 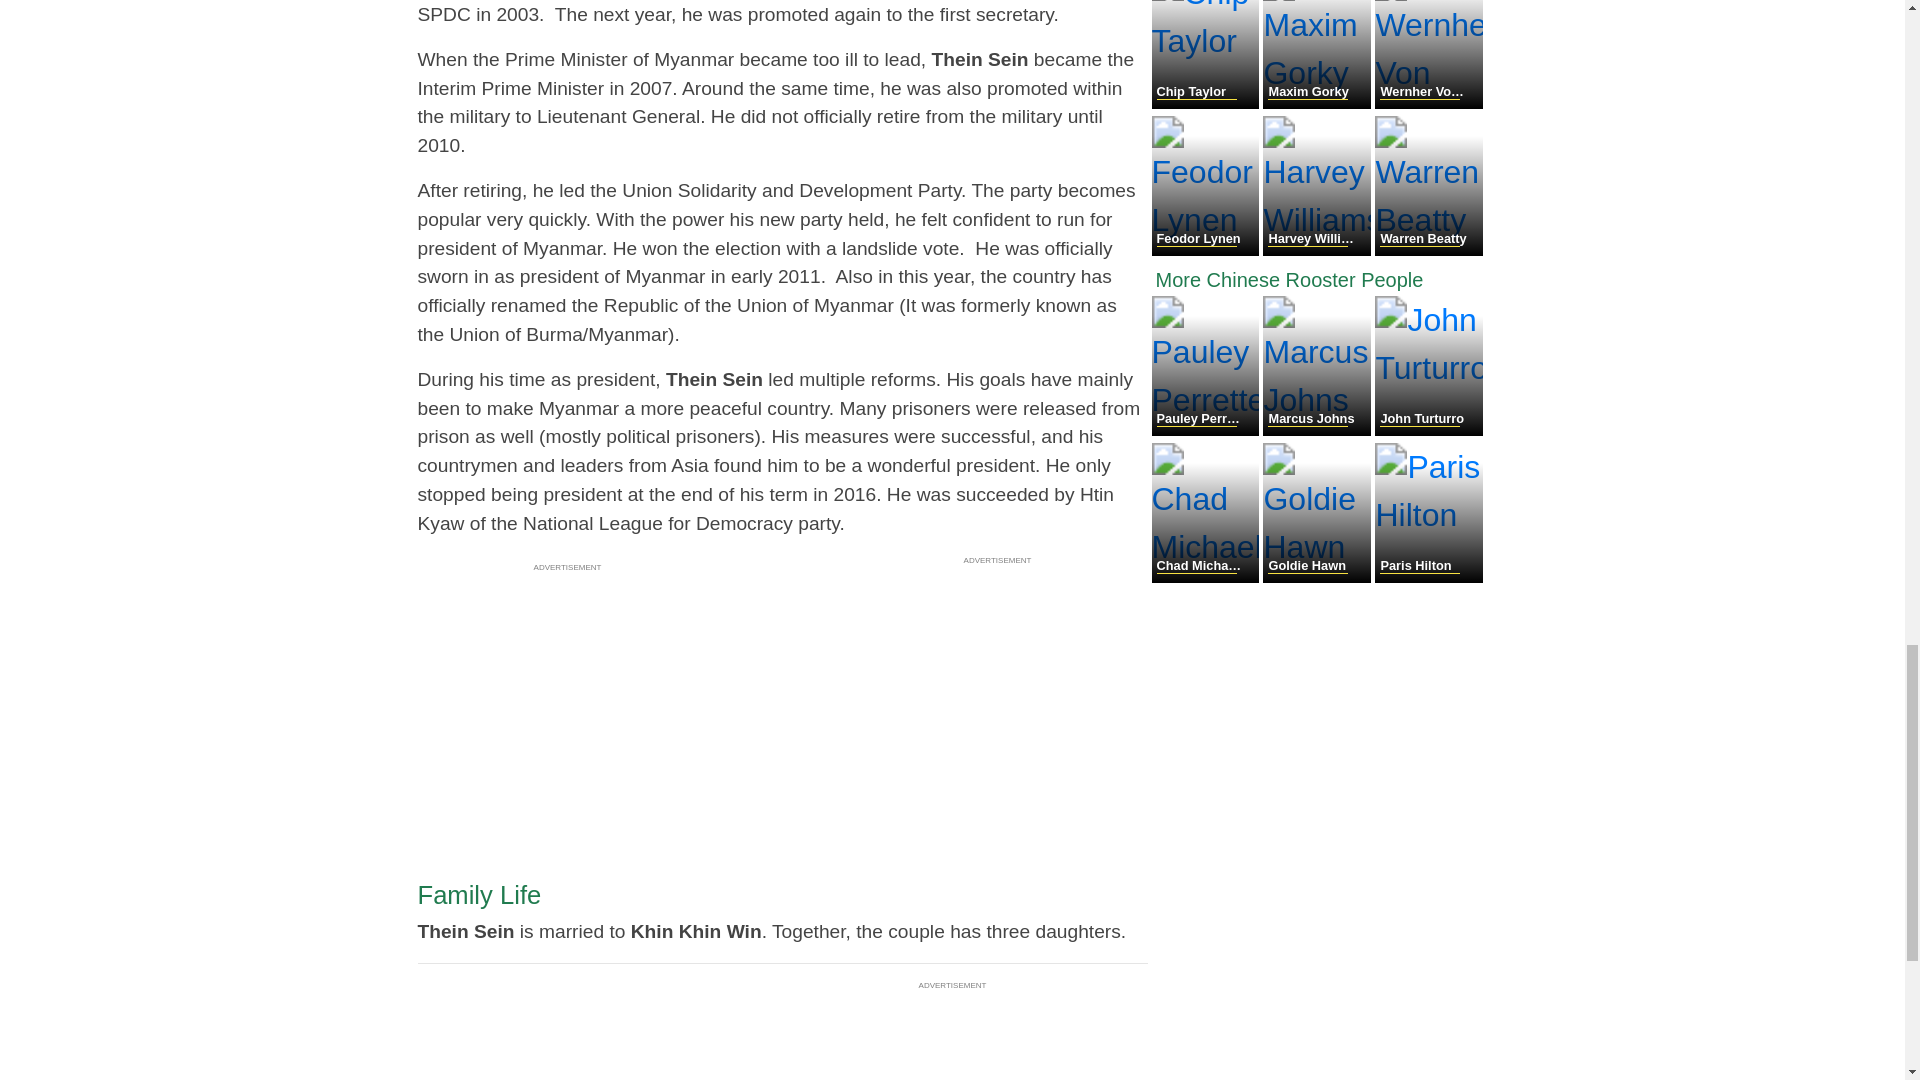 I want to click on Warren Beatty, so click(x=1428, y=250).